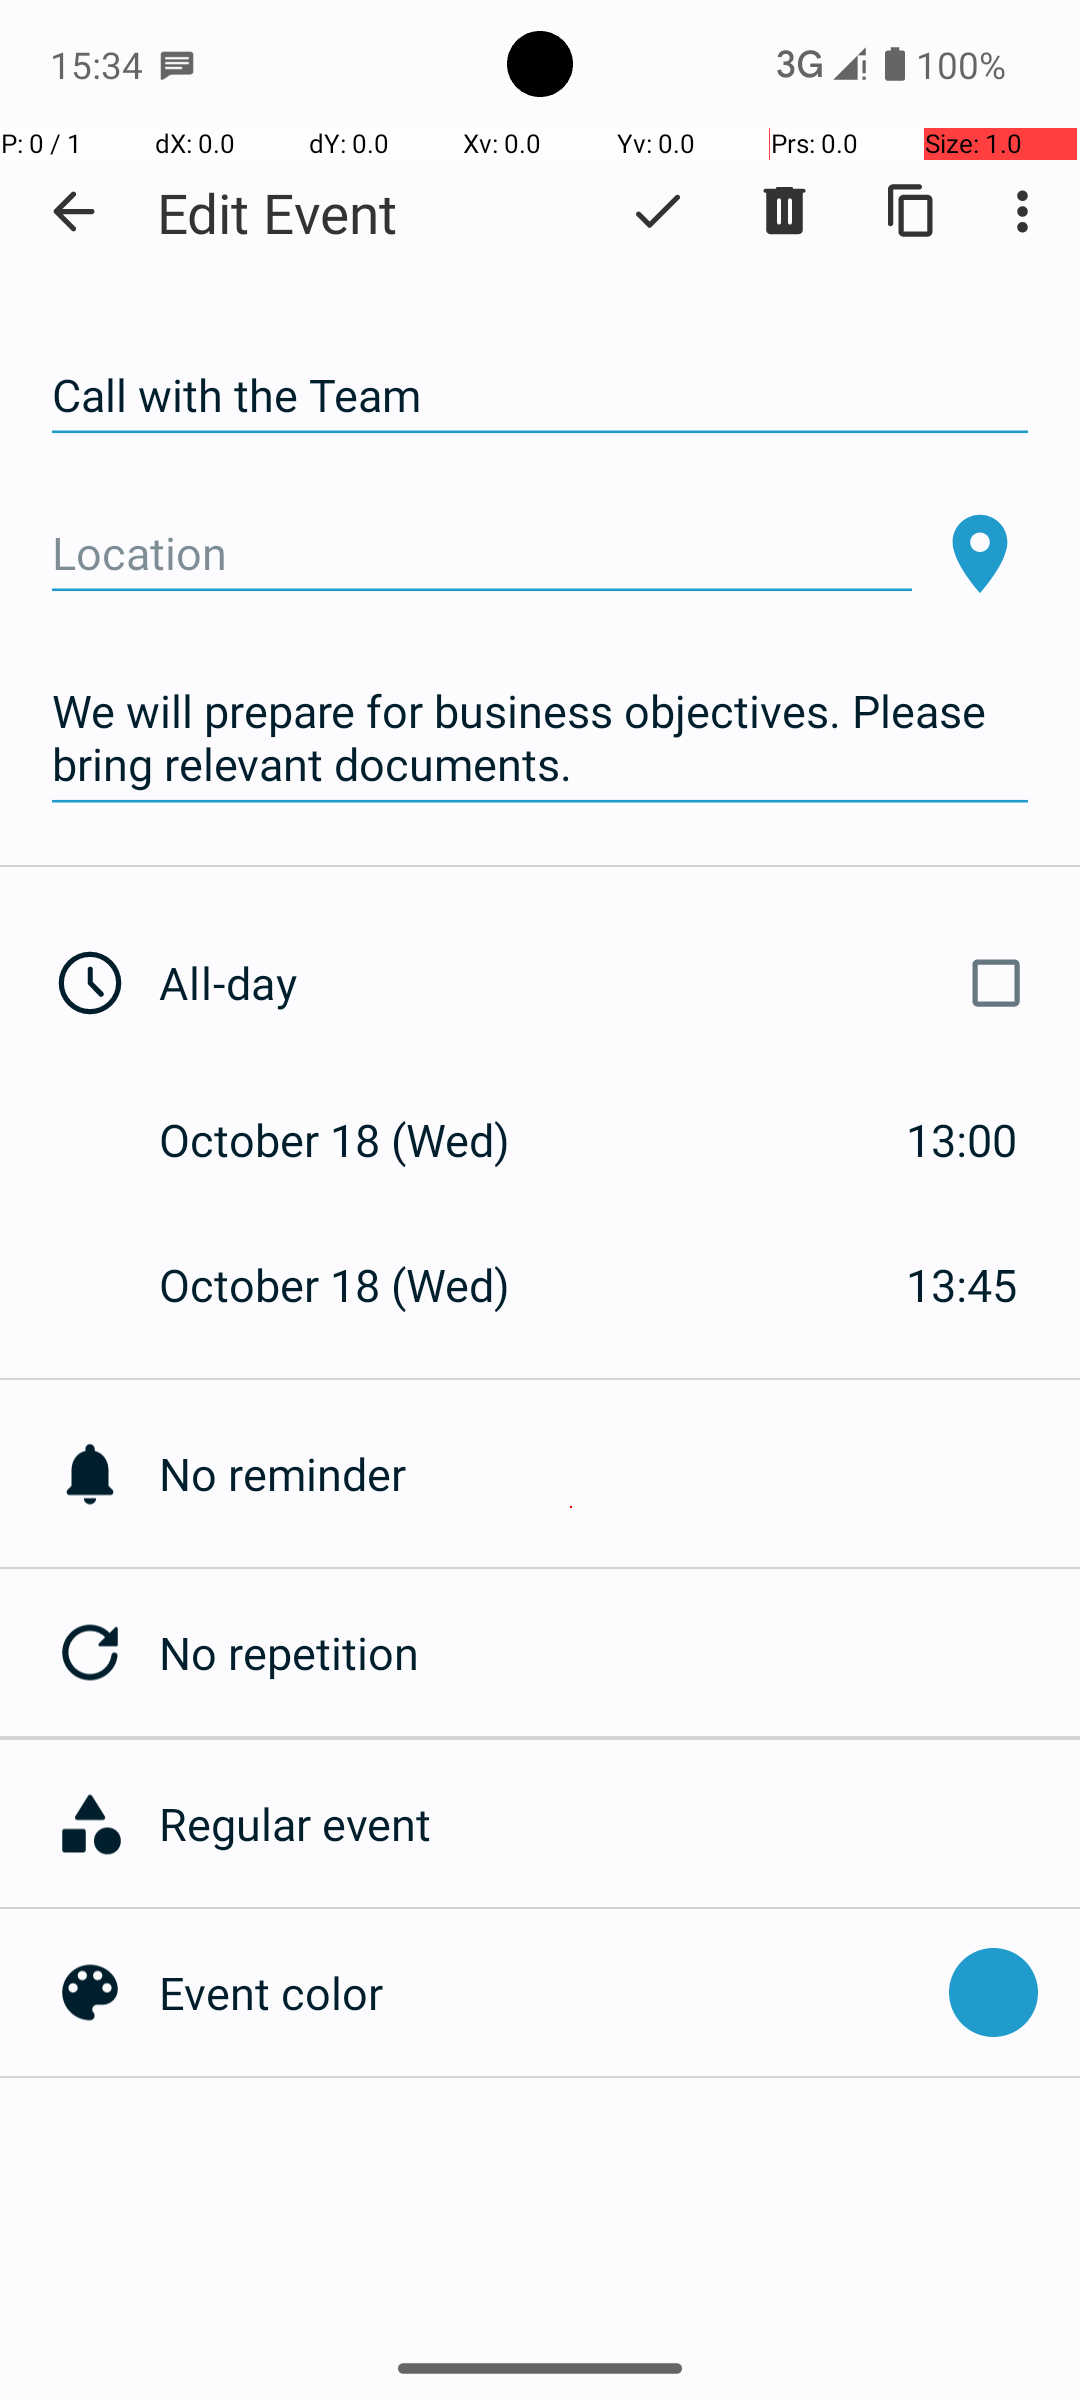  What do you see at coordinates (540, 396) in the screenshot?
I see `Call with the Team` at bounding box center [540, 396].